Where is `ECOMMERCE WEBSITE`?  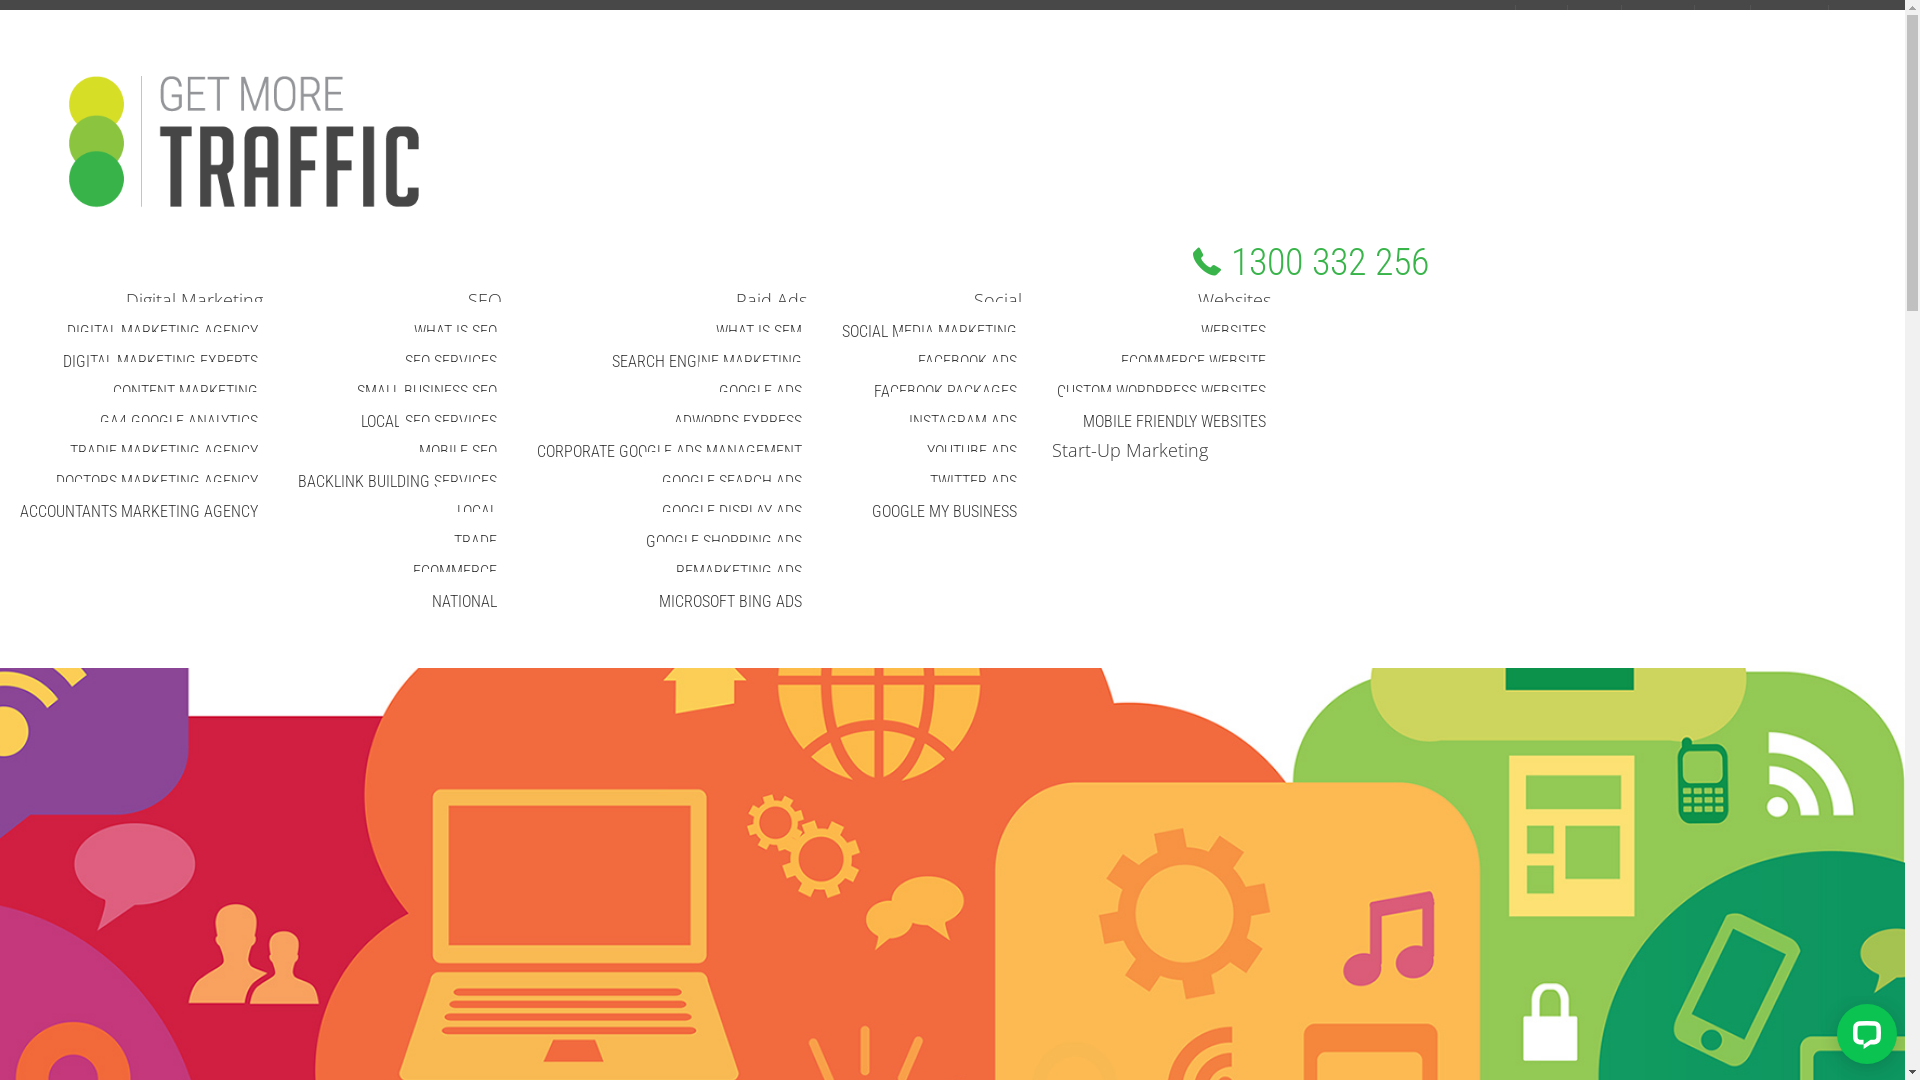
ECOMMERCE WEBSITE is located at coordinates (1194, 362).